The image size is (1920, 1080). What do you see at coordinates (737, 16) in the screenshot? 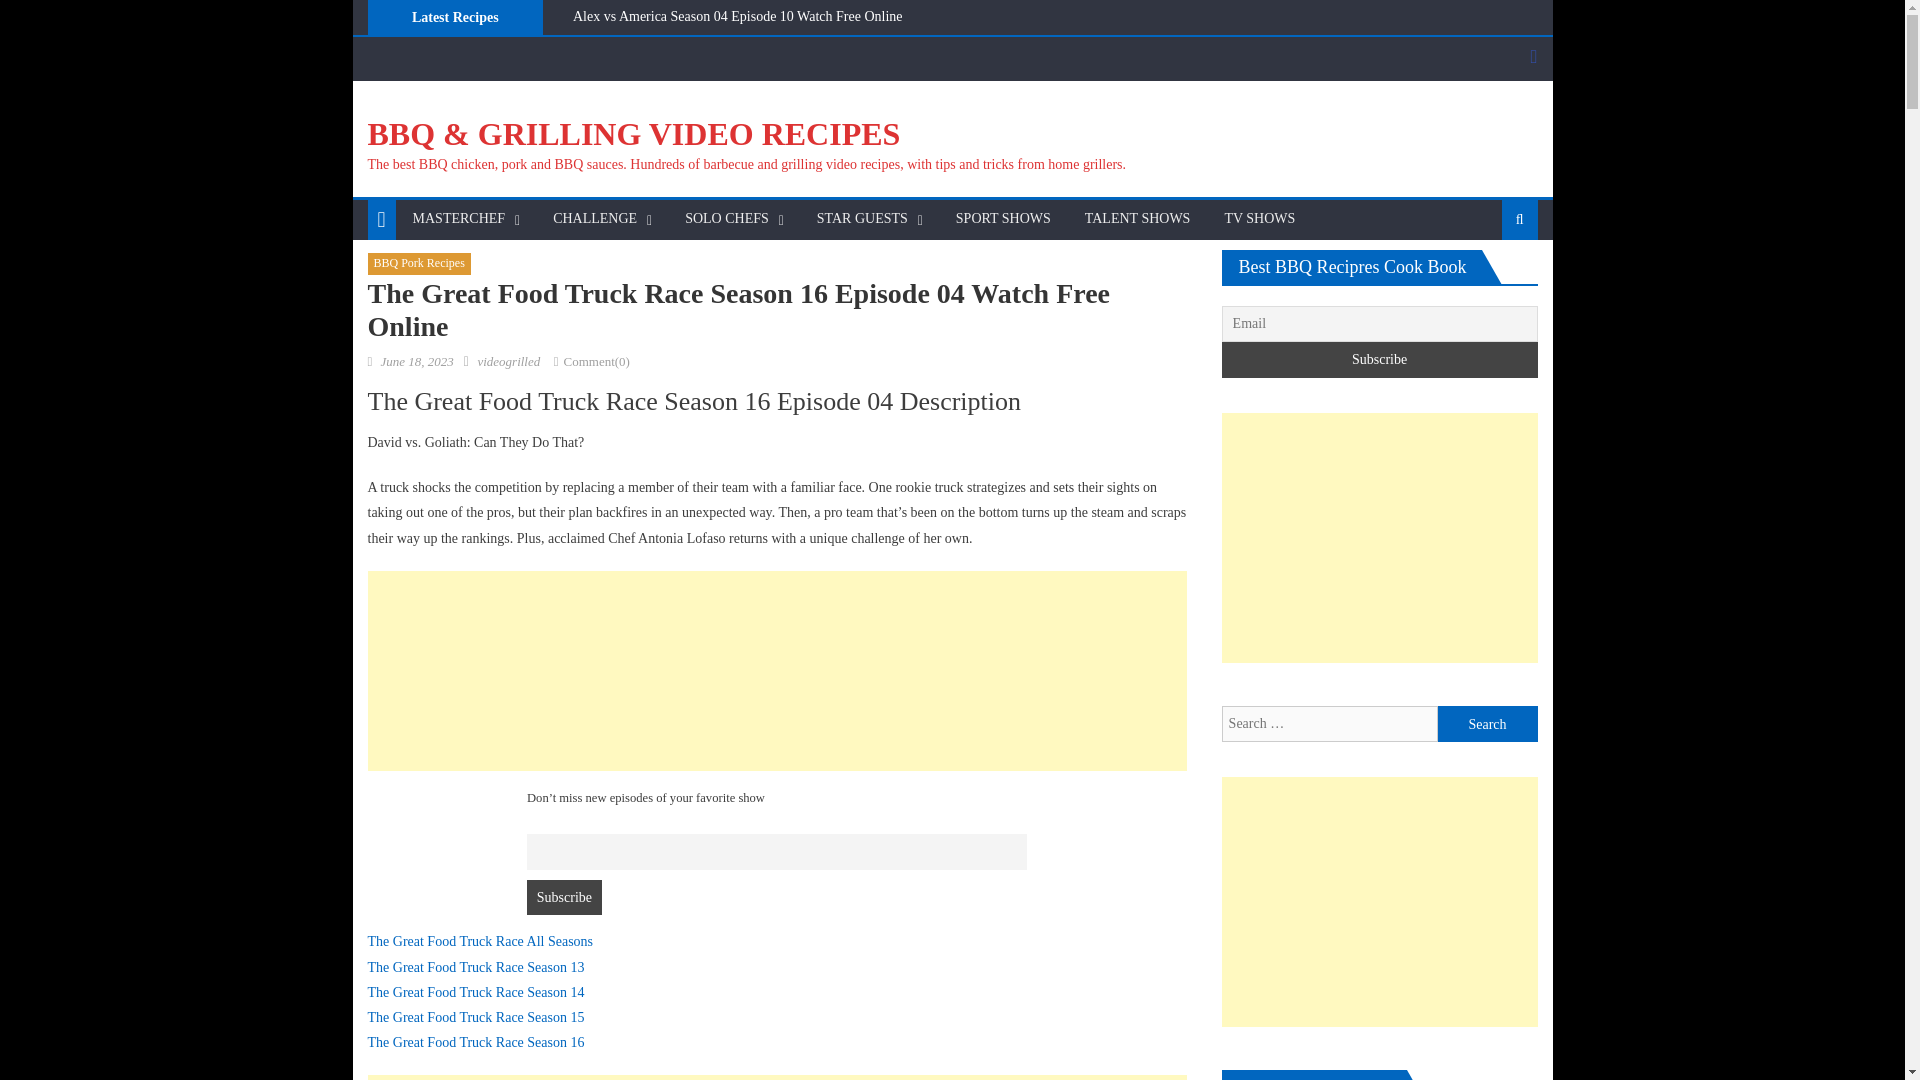
I see `Alex vs America Season 04 Episode 10 Watch Free Online` at bounding box center [737, 16].